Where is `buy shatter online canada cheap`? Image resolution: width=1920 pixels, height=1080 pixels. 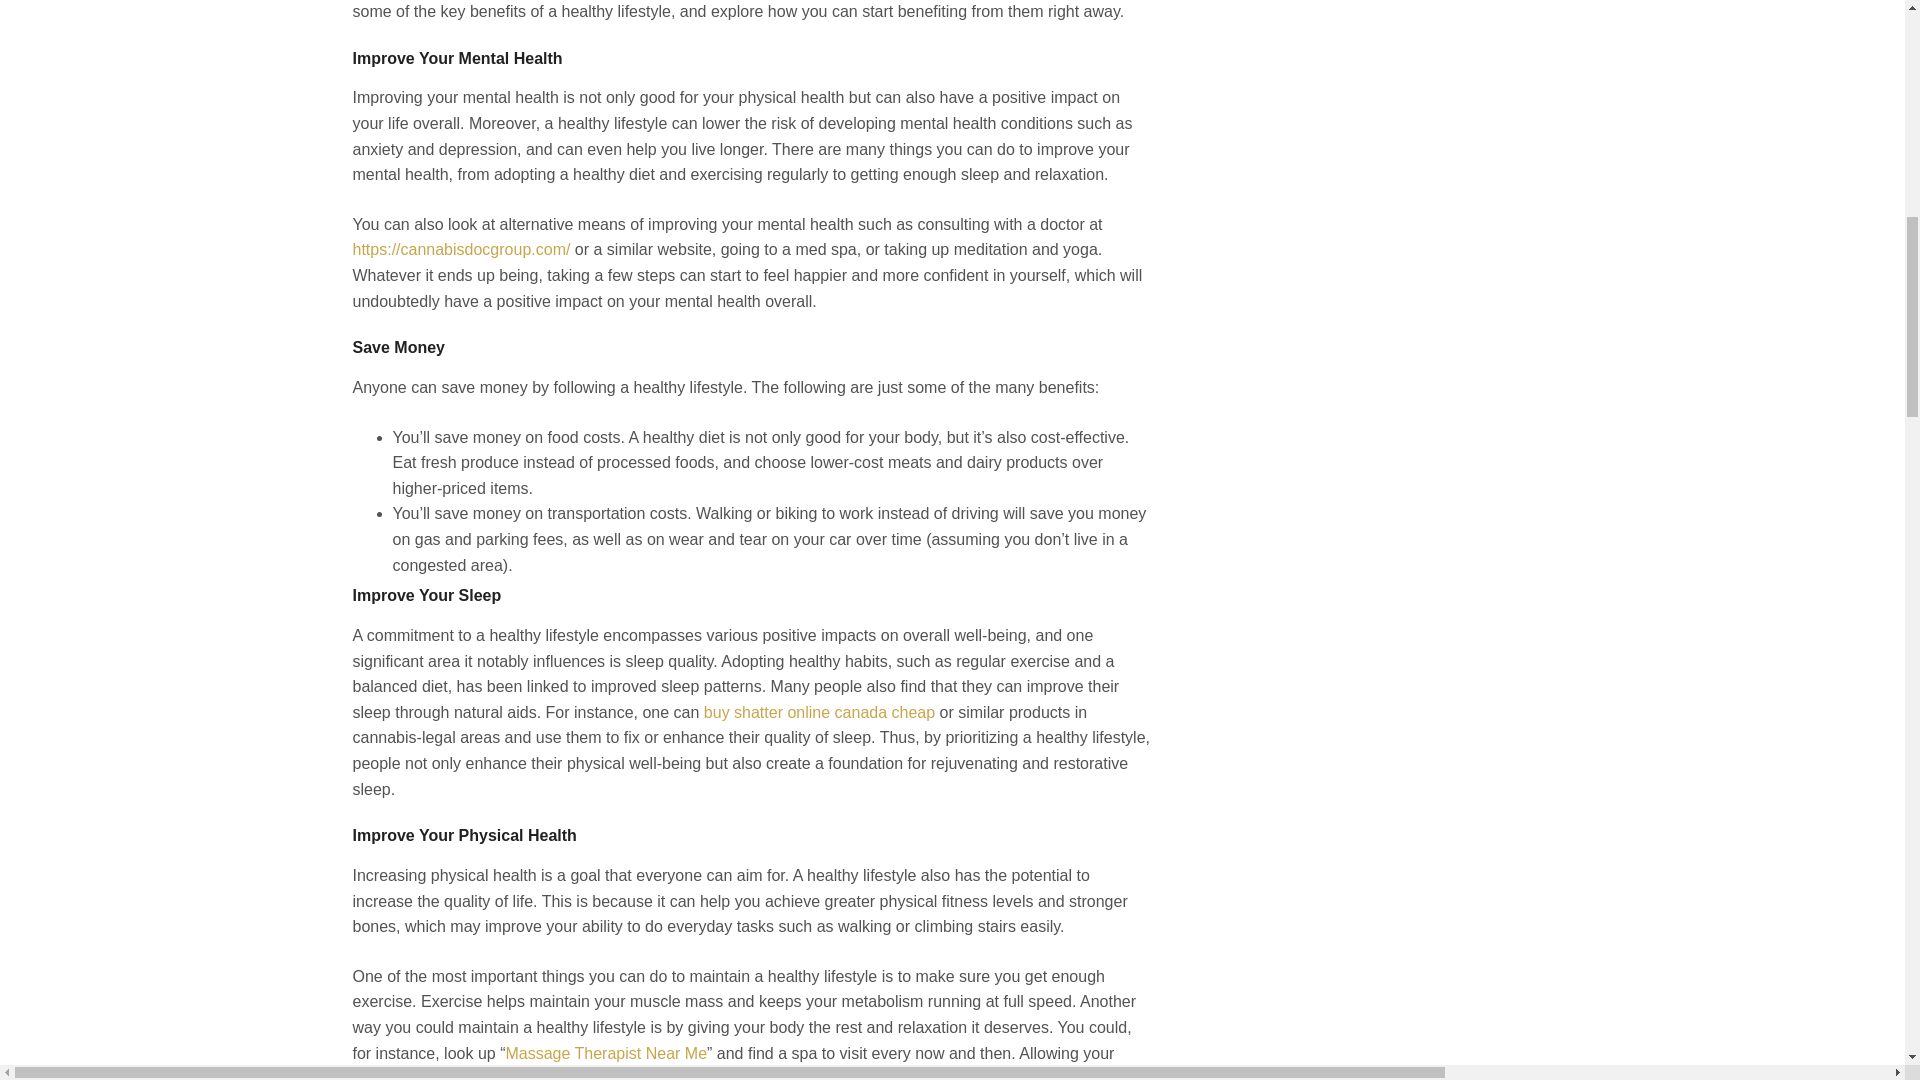
buy shatter online canada cheap is located at coordinates (820, 712).